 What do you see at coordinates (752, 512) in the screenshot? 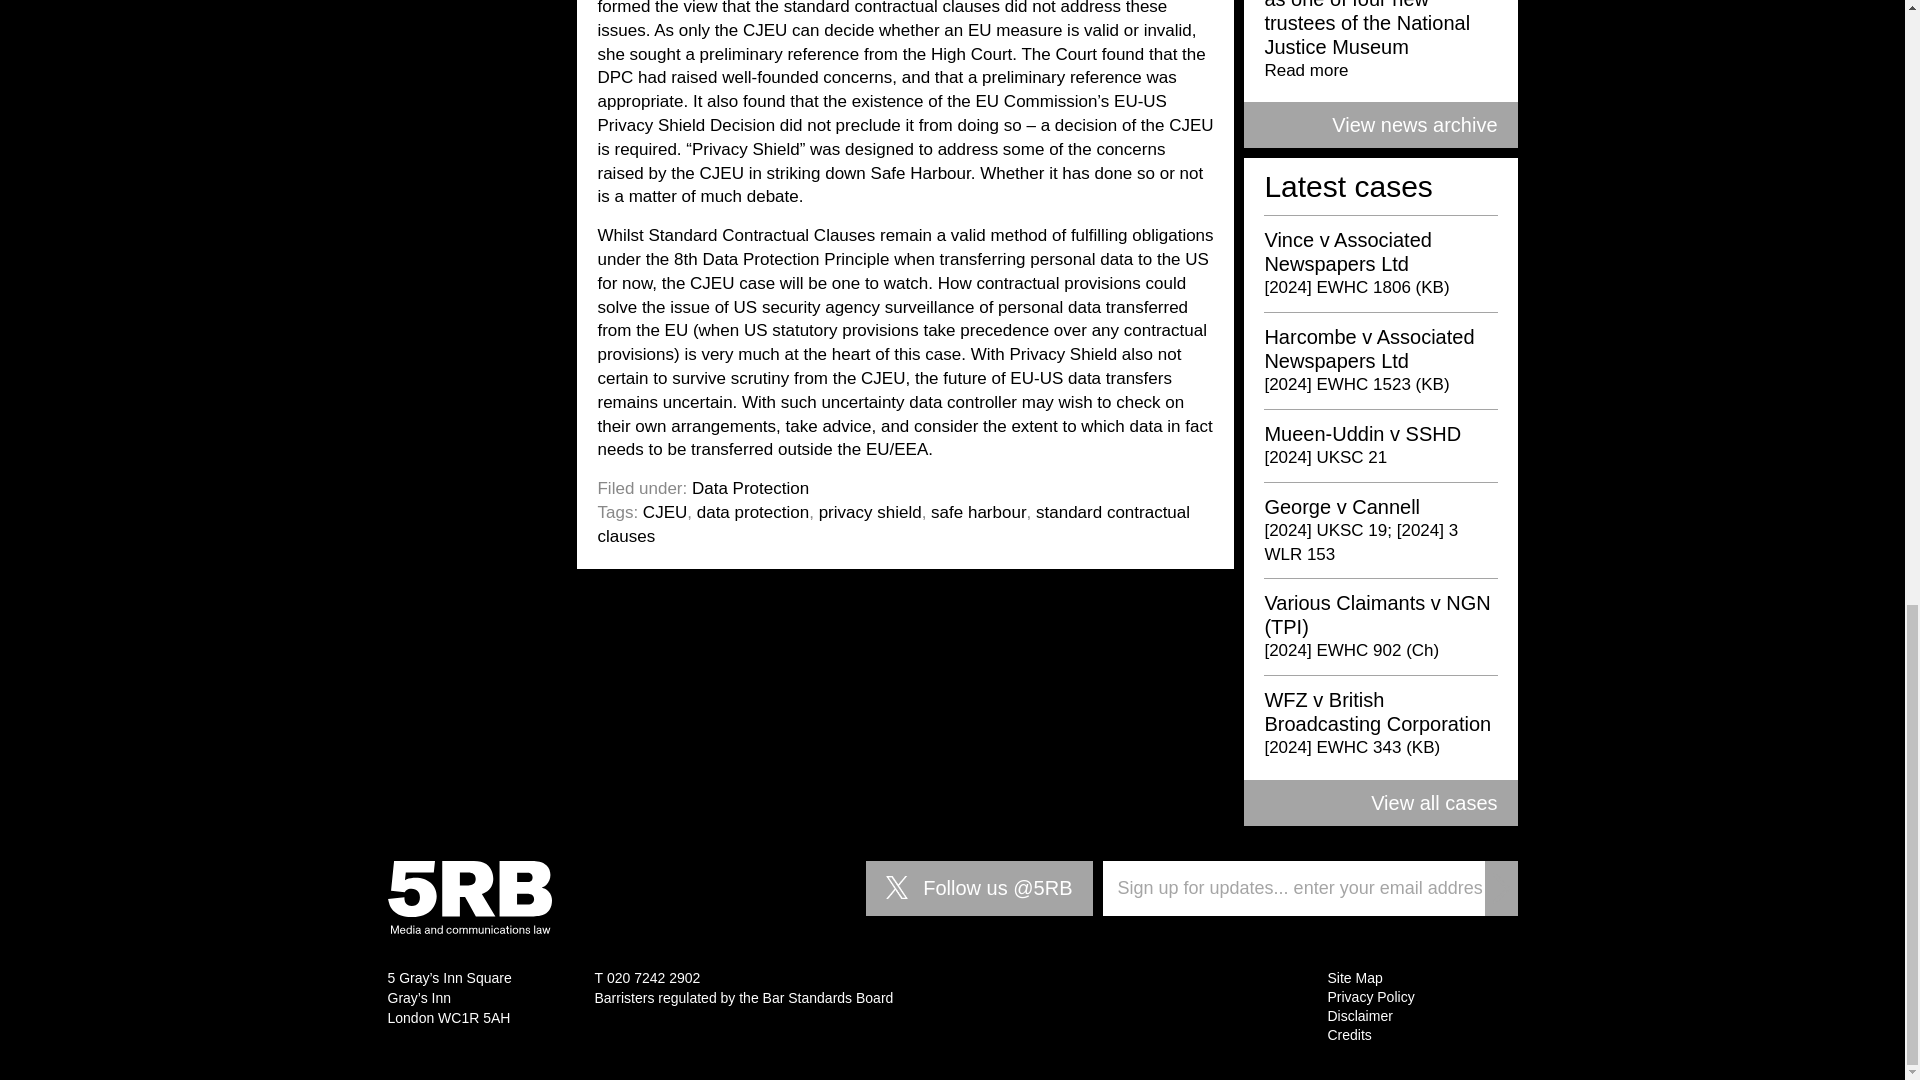
I see `data protection` at bounding box center [752, 512].